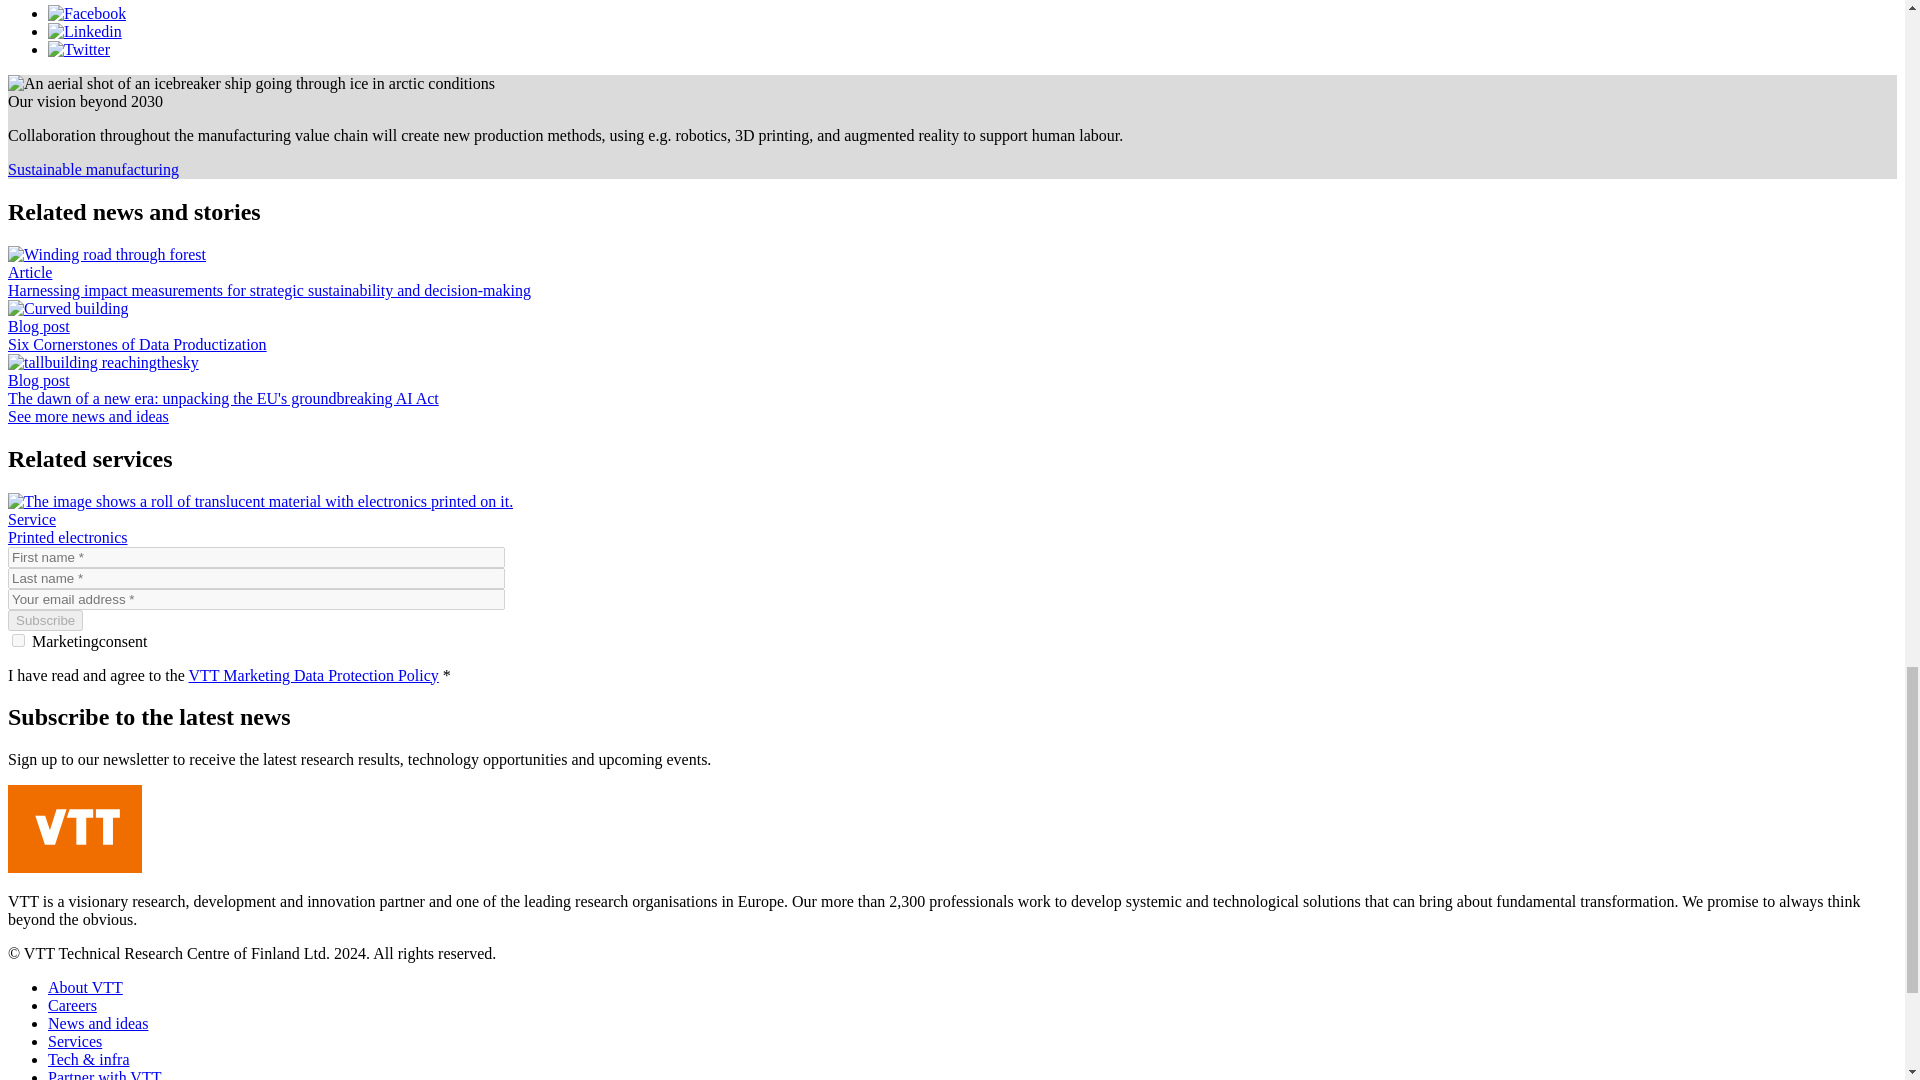  What do you see at coordinates (85, 30) in the screenshot?
I see `Linkedin` at bounding box center [85, 30].